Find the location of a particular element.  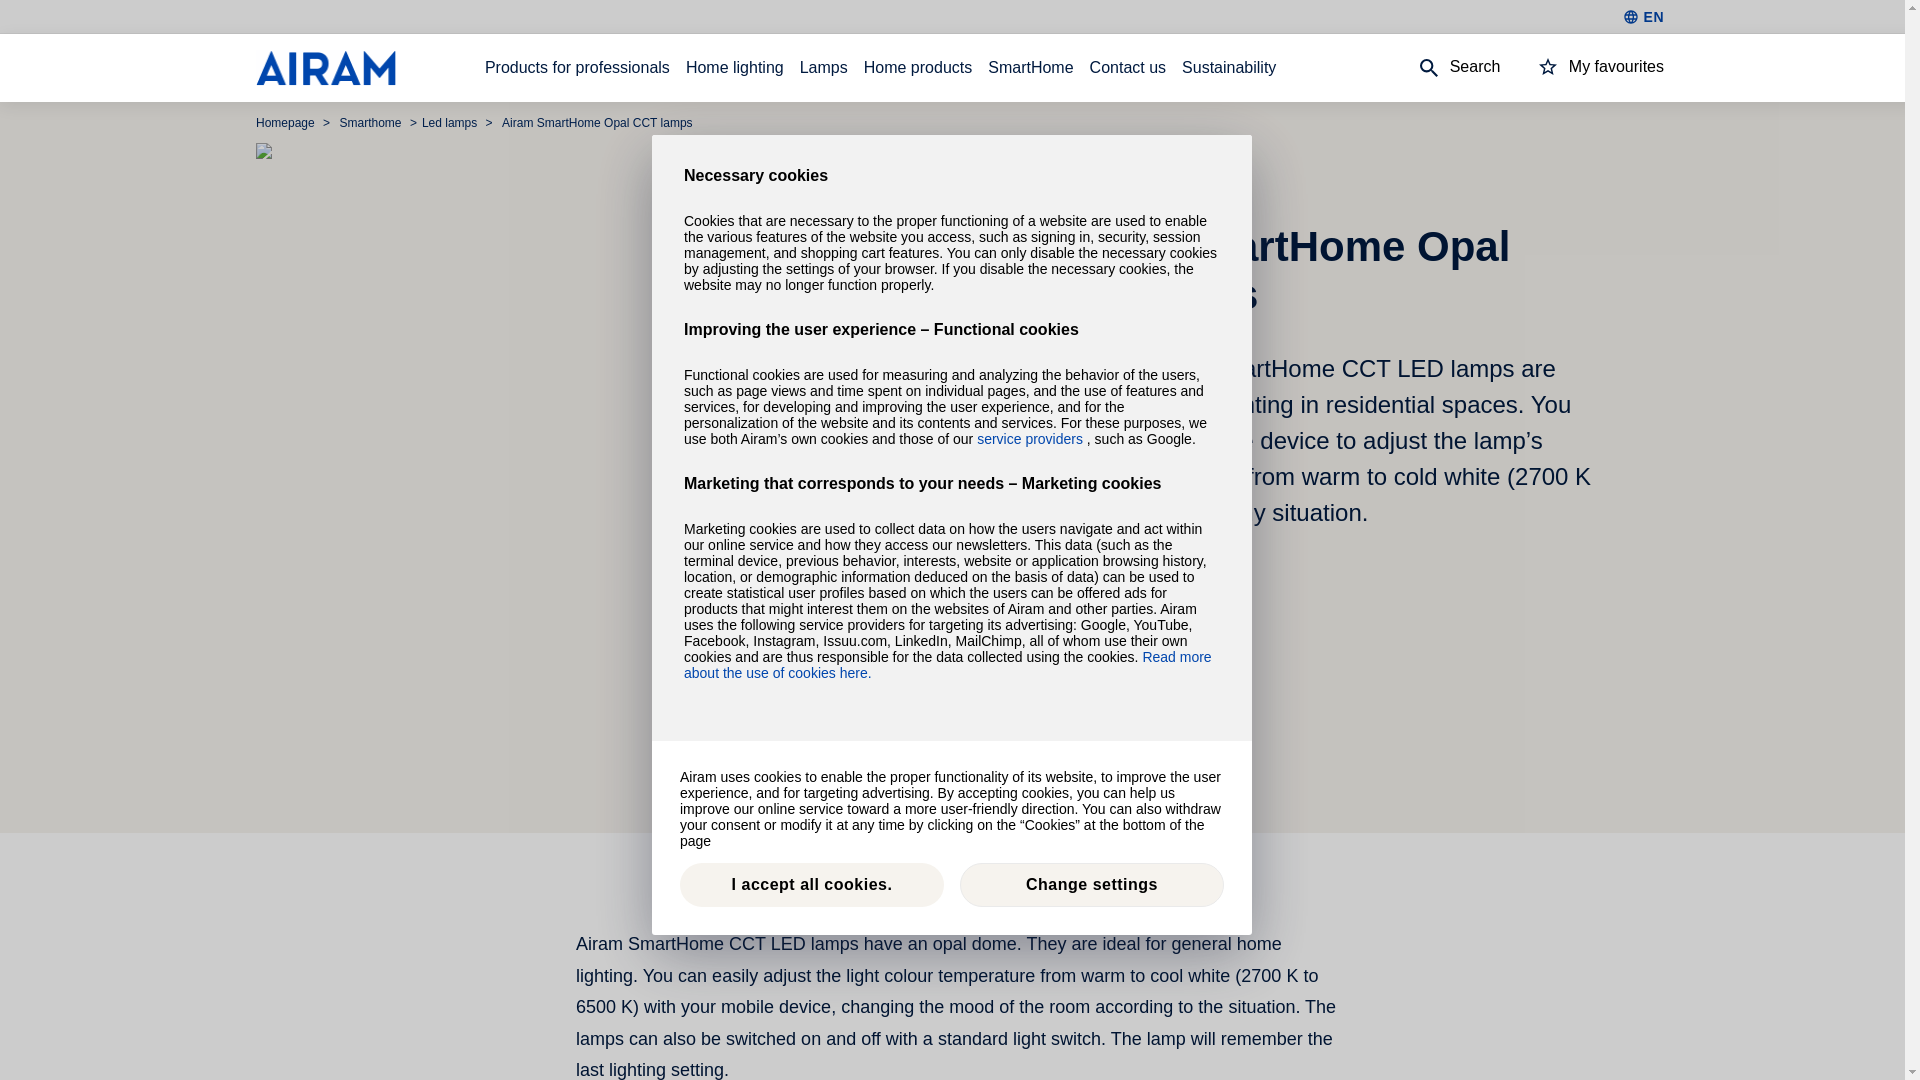

Sustainability is located at coordinates (1229, 68).